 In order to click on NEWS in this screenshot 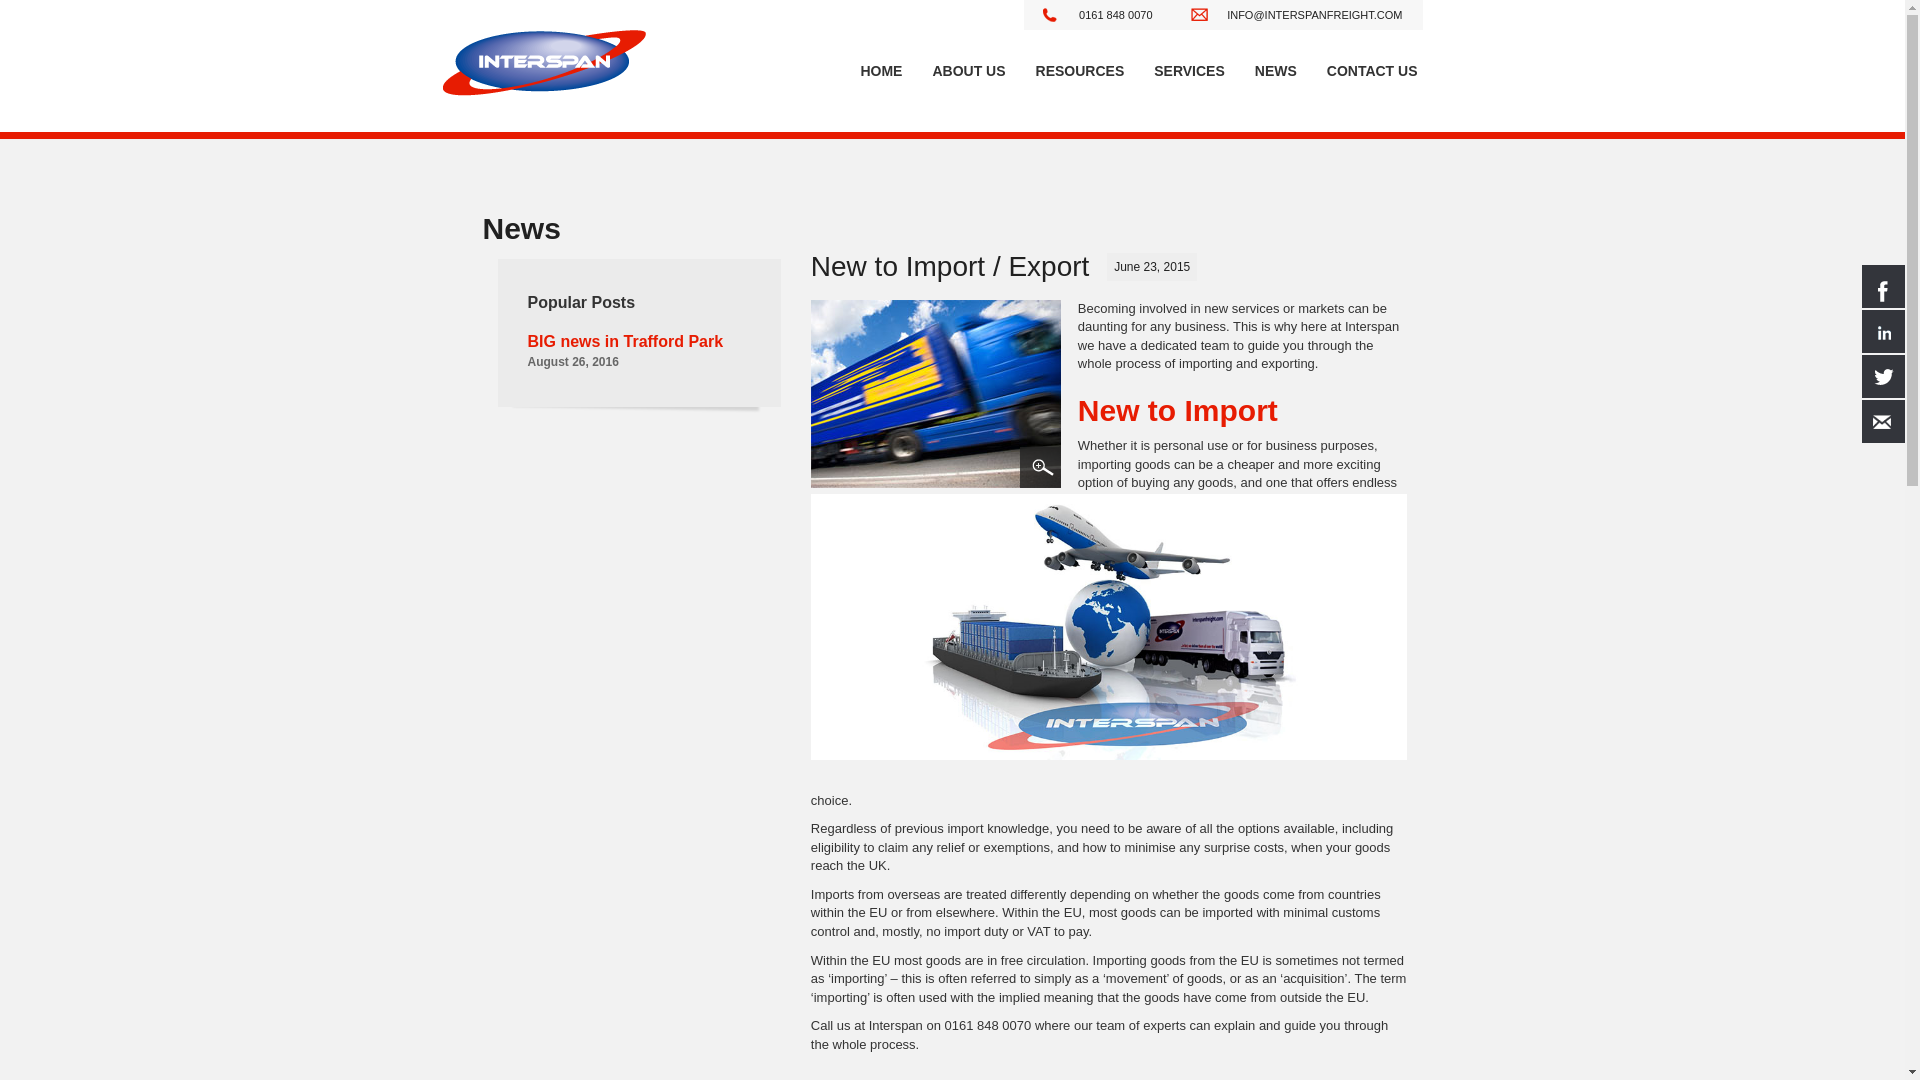, I will do `click(1276, 71)`.